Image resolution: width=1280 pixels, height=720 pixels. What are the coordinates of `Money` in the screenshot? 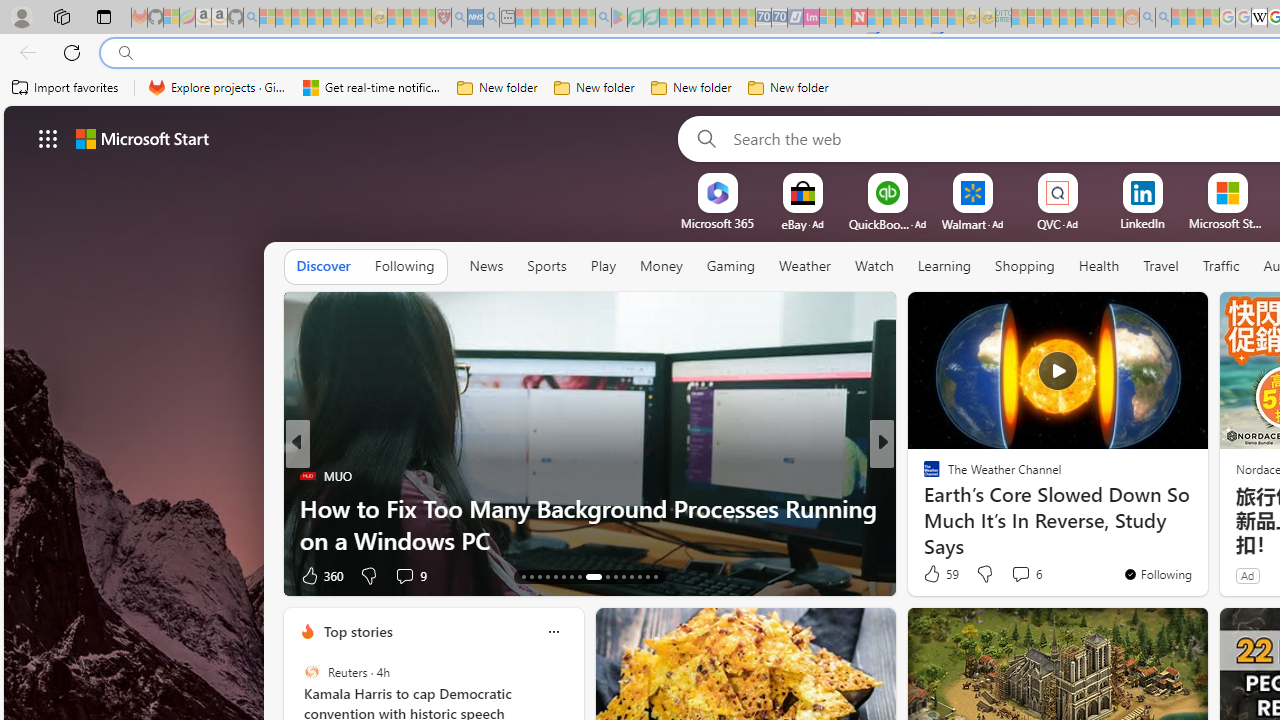 It's located at (660, 266).